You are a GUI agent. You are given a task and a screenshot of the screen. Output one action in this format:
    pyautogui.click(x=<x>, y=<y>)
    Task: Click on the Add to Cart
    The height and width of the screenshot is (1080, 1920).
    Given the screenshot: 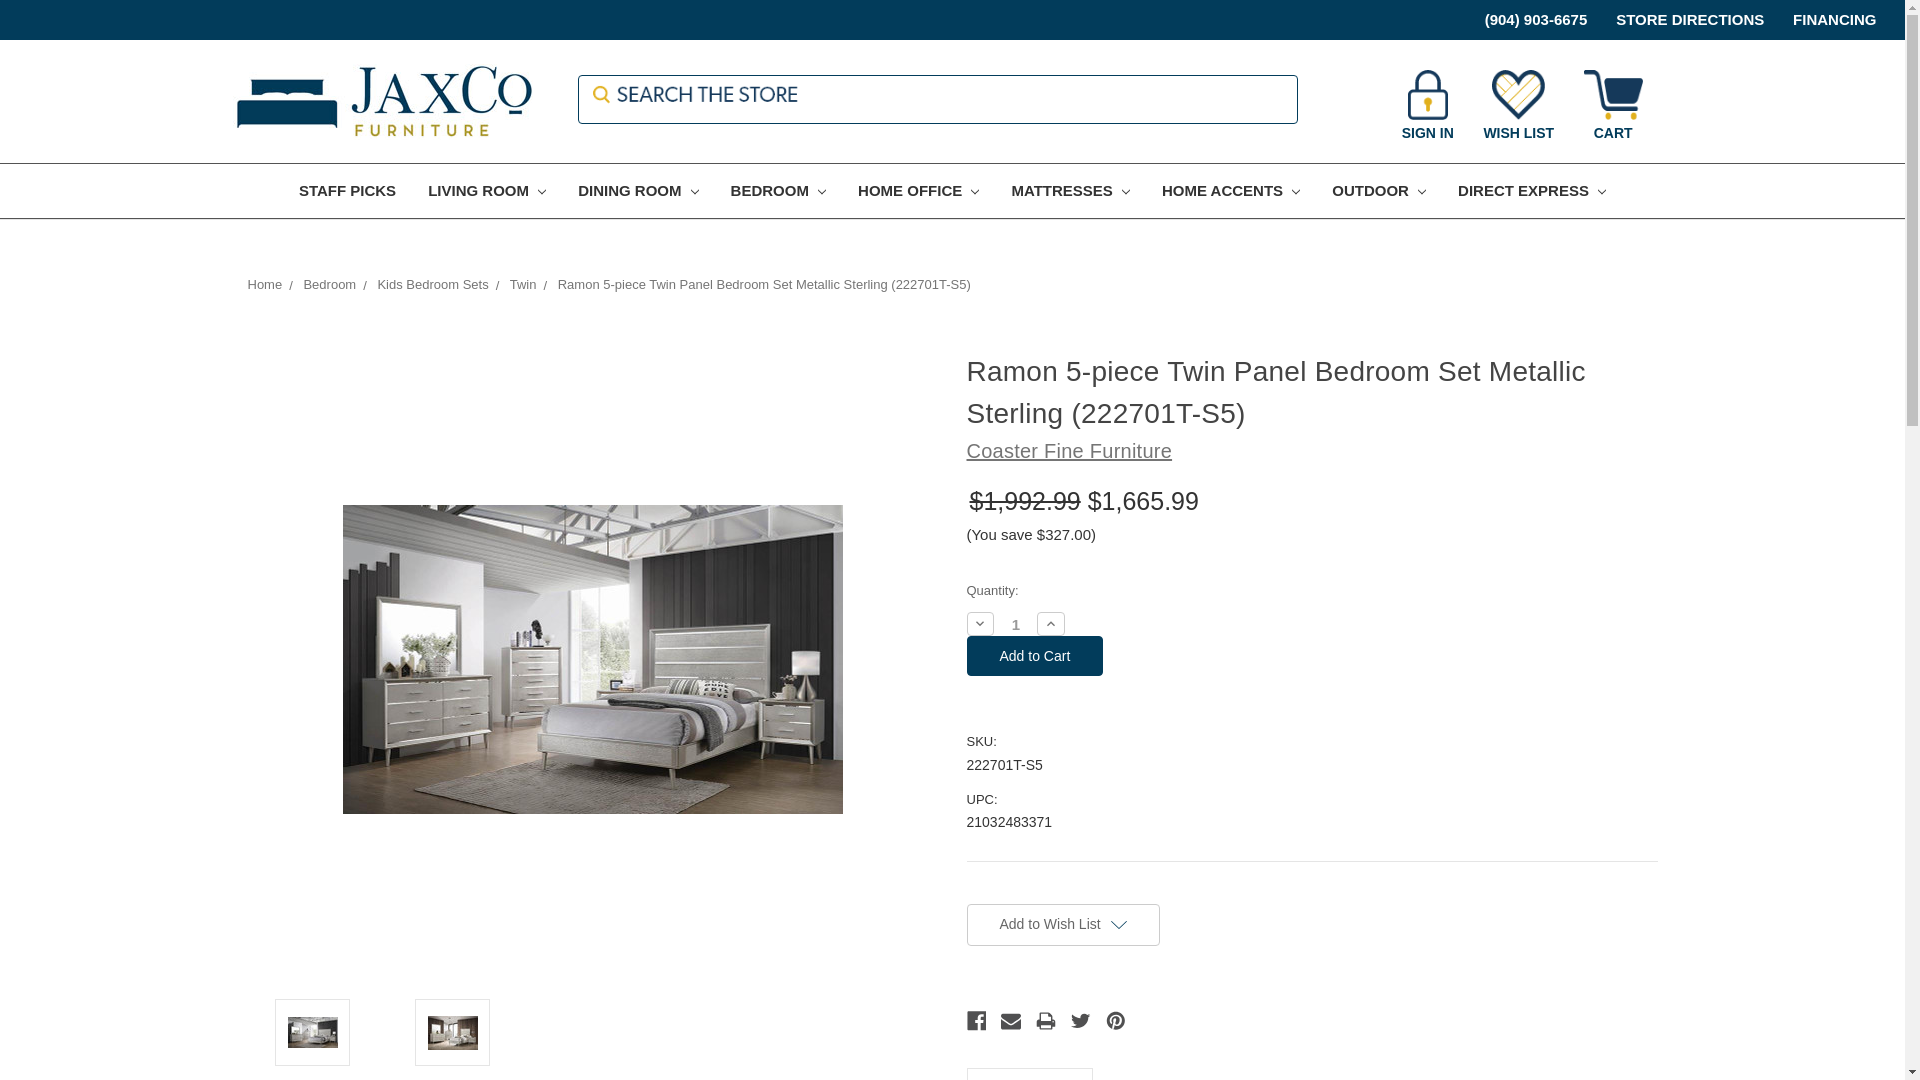 What is the action you would take?
    pyautogui.click(x=1034, y=656)
    